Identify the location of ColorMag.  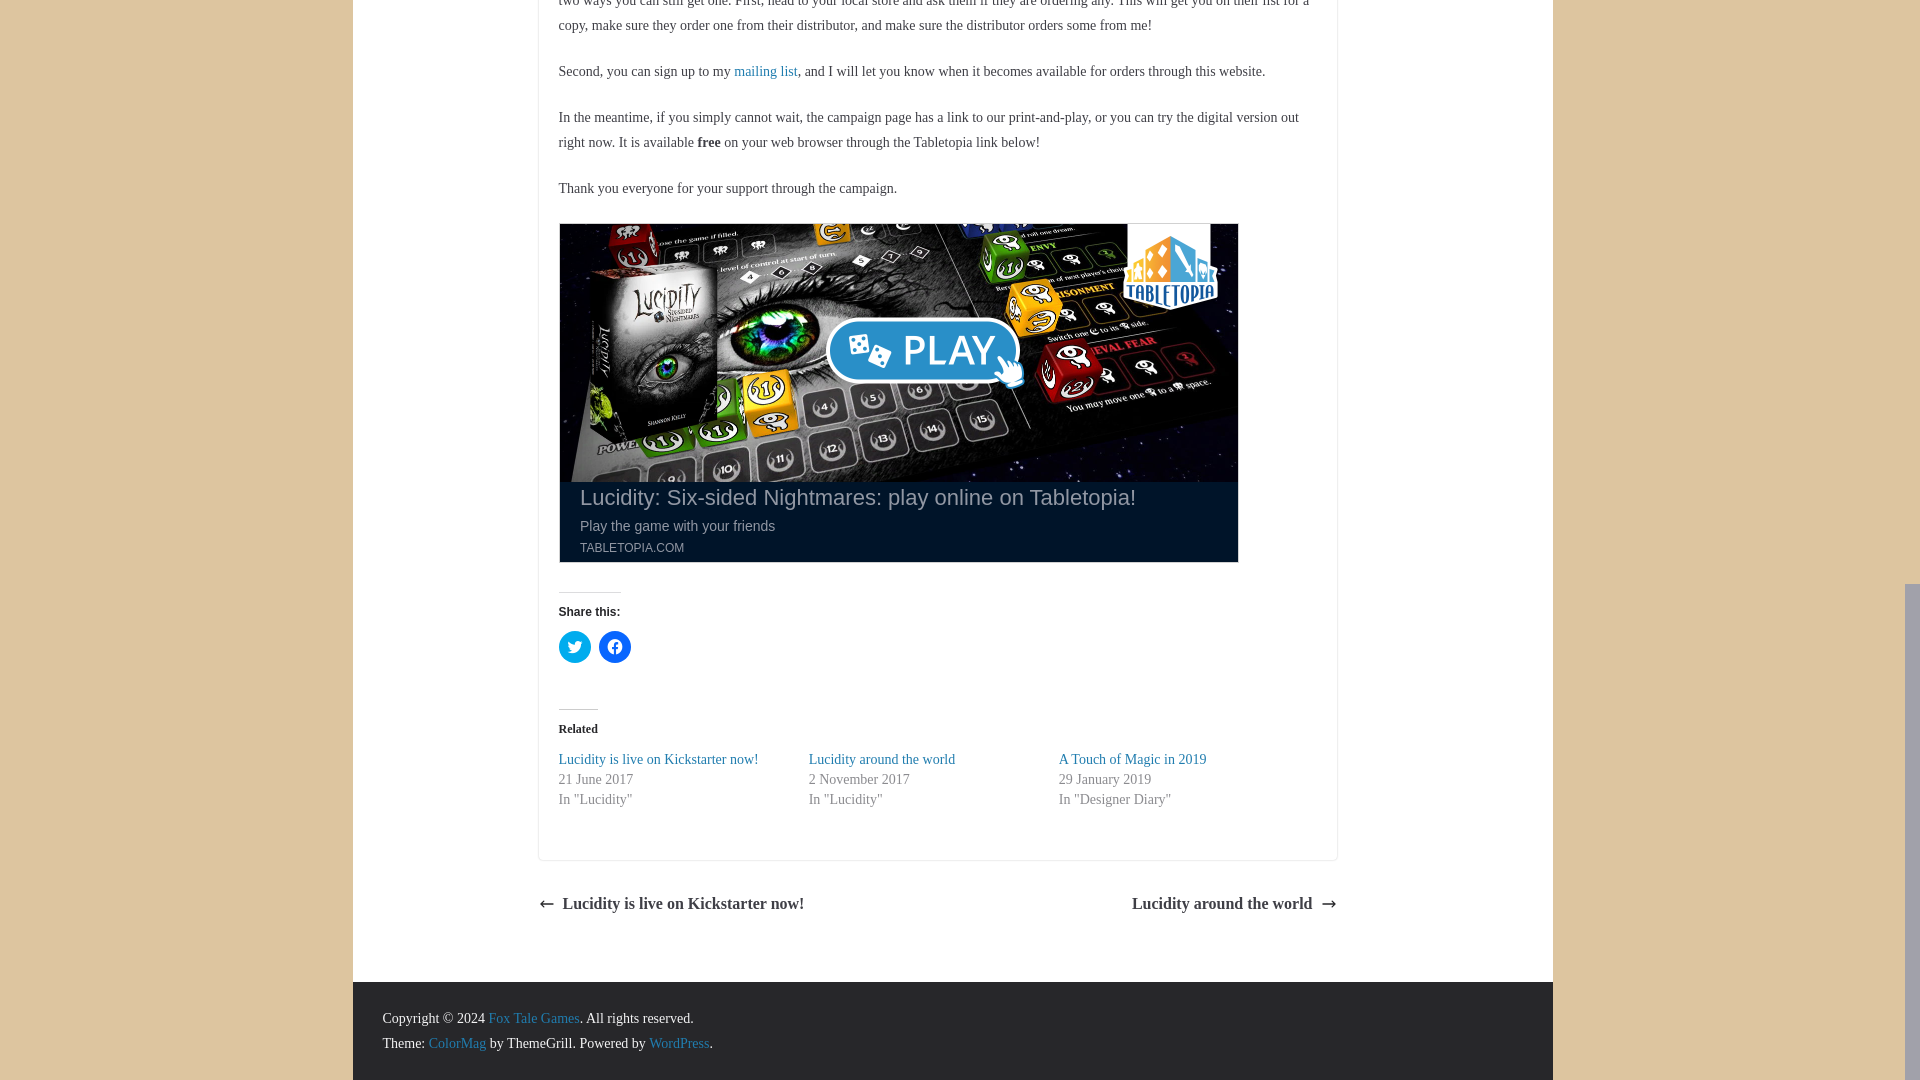
(458, 1042).